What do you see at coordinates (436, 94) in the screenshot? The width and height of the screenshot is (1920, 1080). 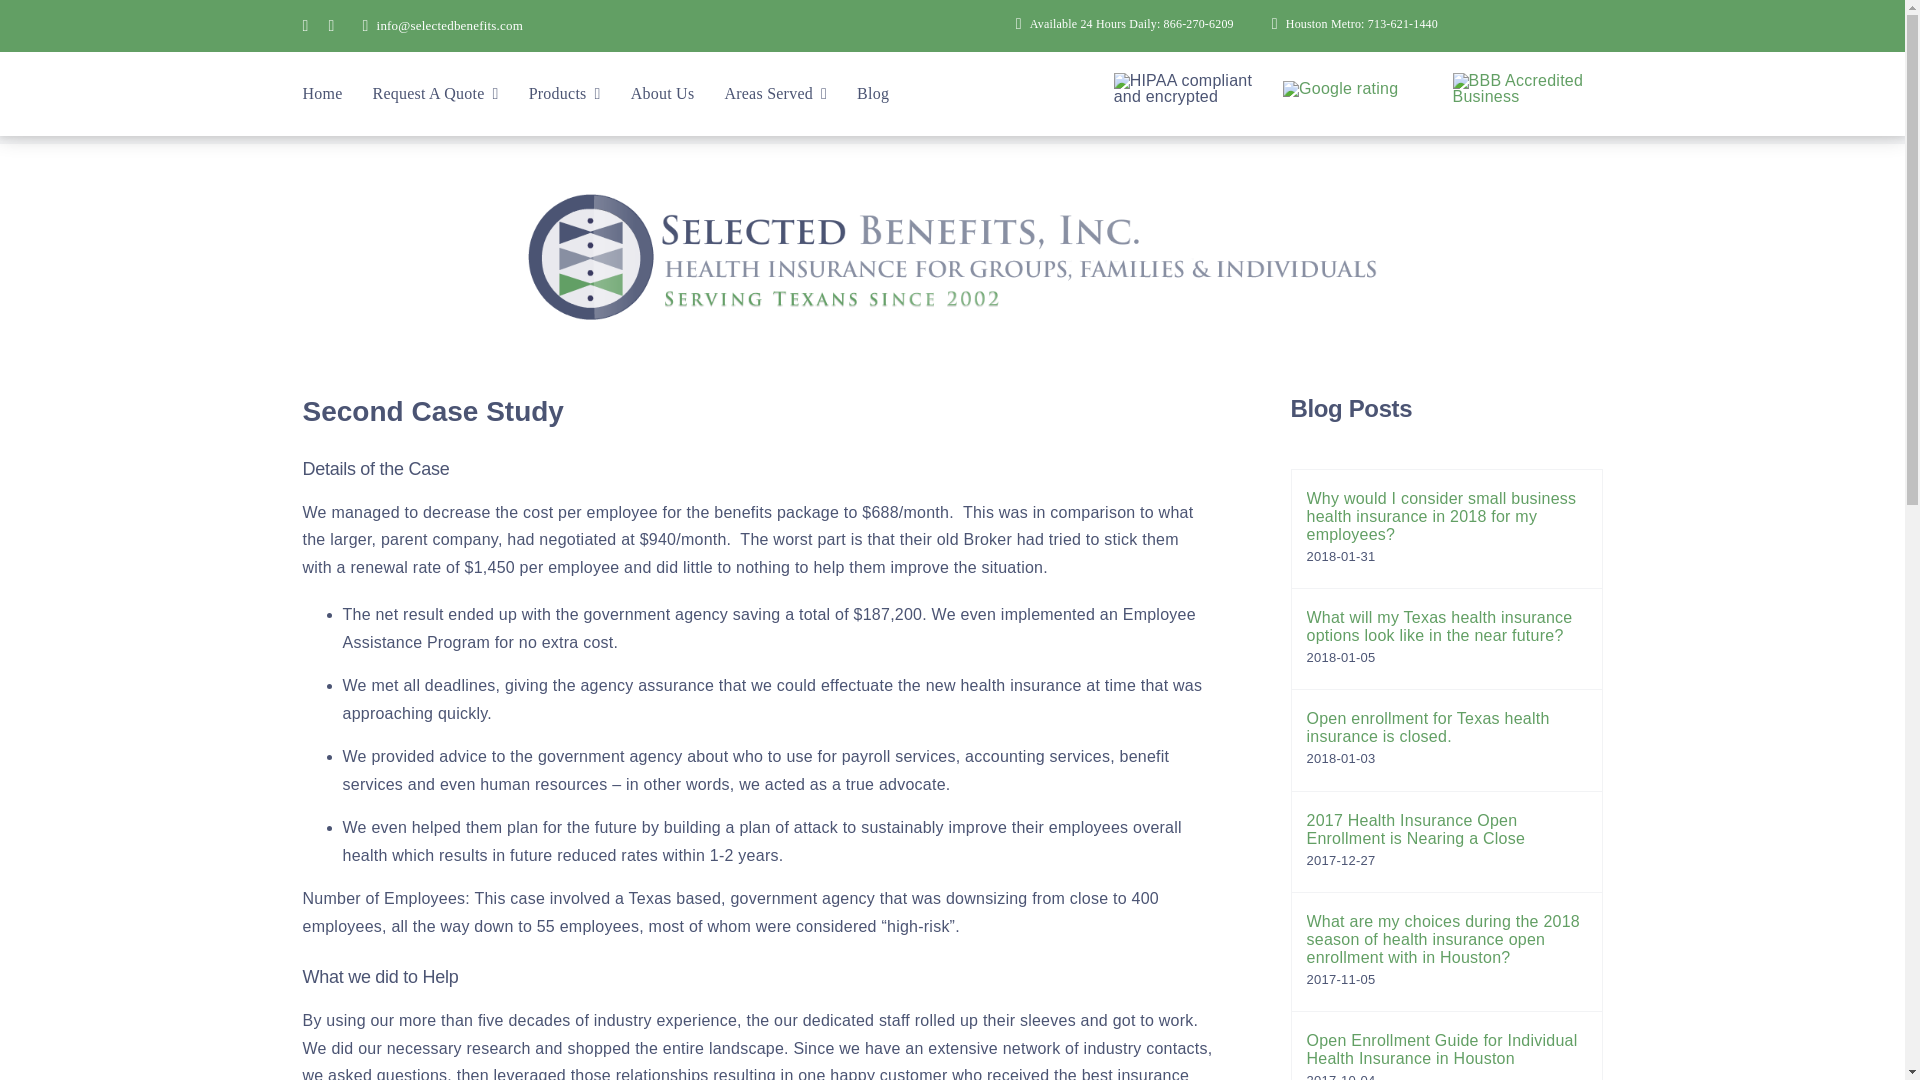 I see `Request A Quote` at bounding box center [436, 94].